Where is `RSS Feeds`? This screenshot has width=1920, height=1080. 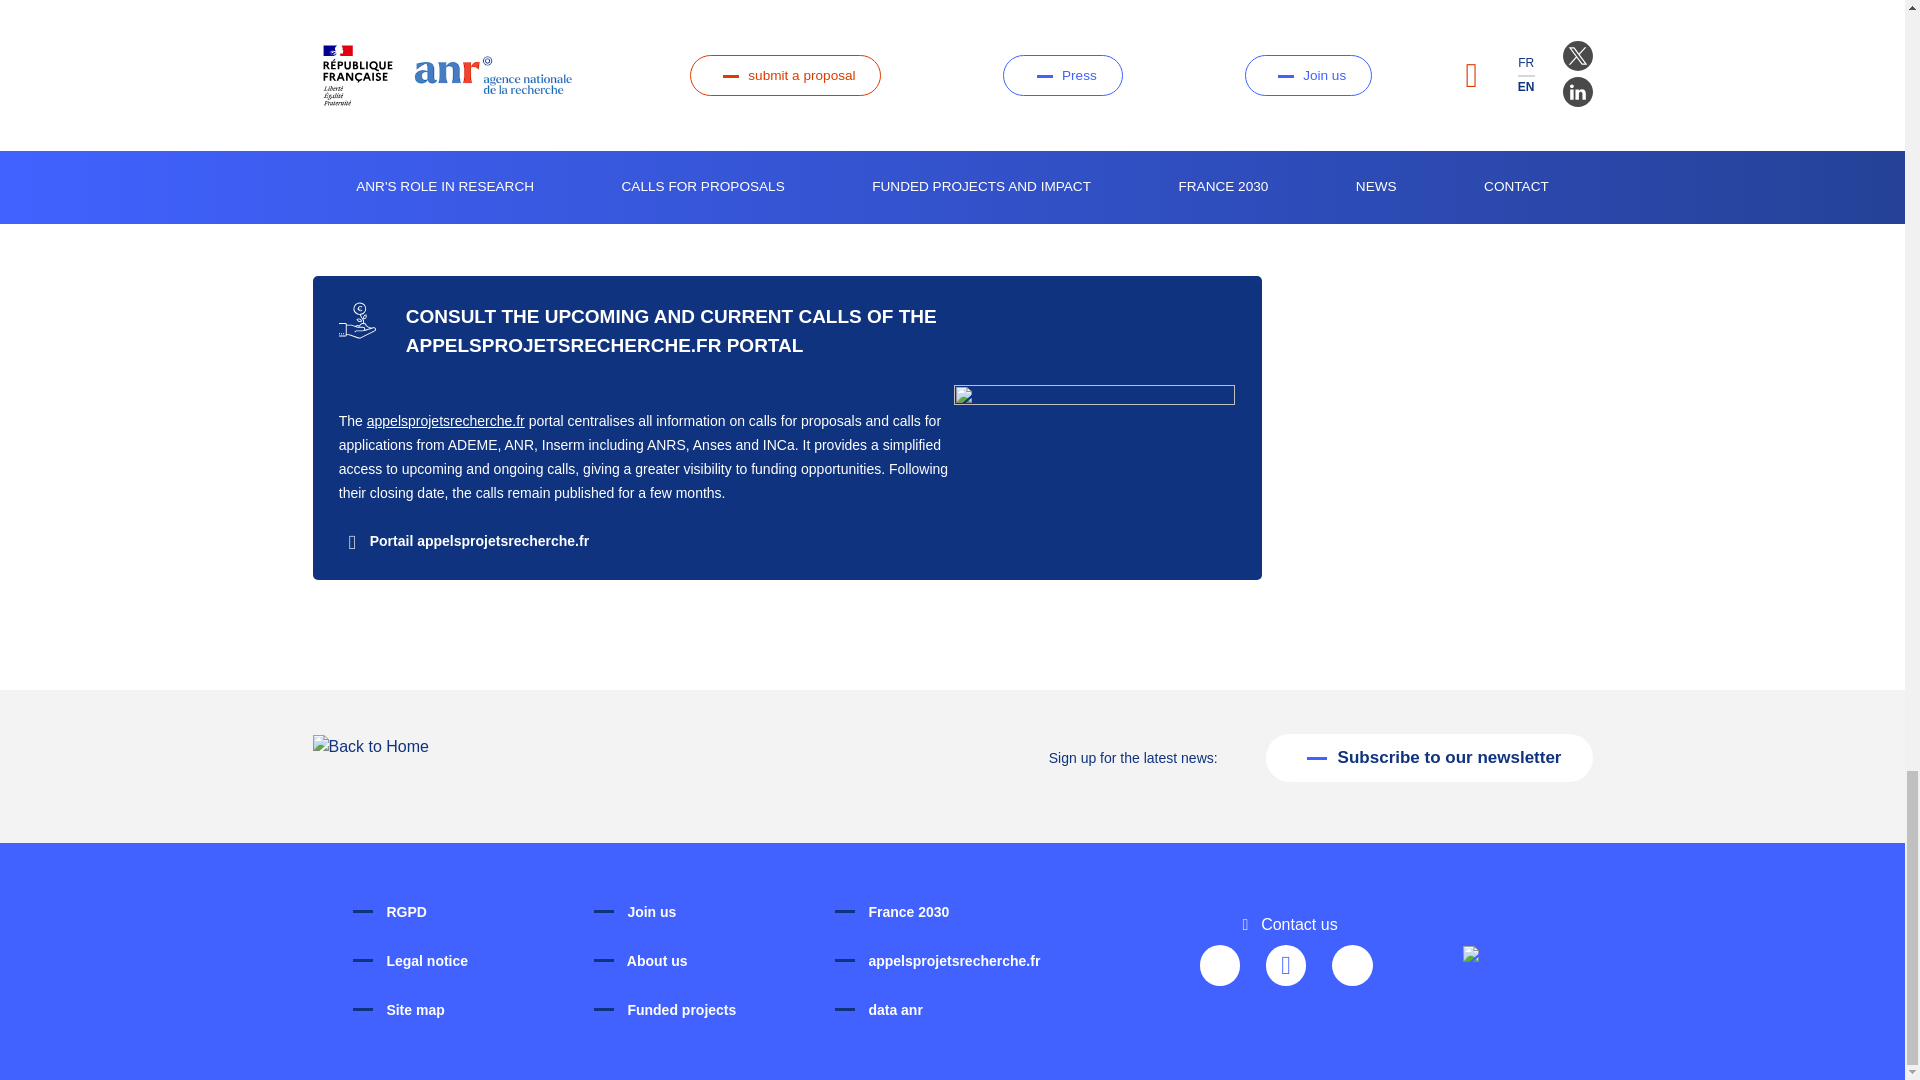 RSS Feeds is located at coordinates (1352, 966).